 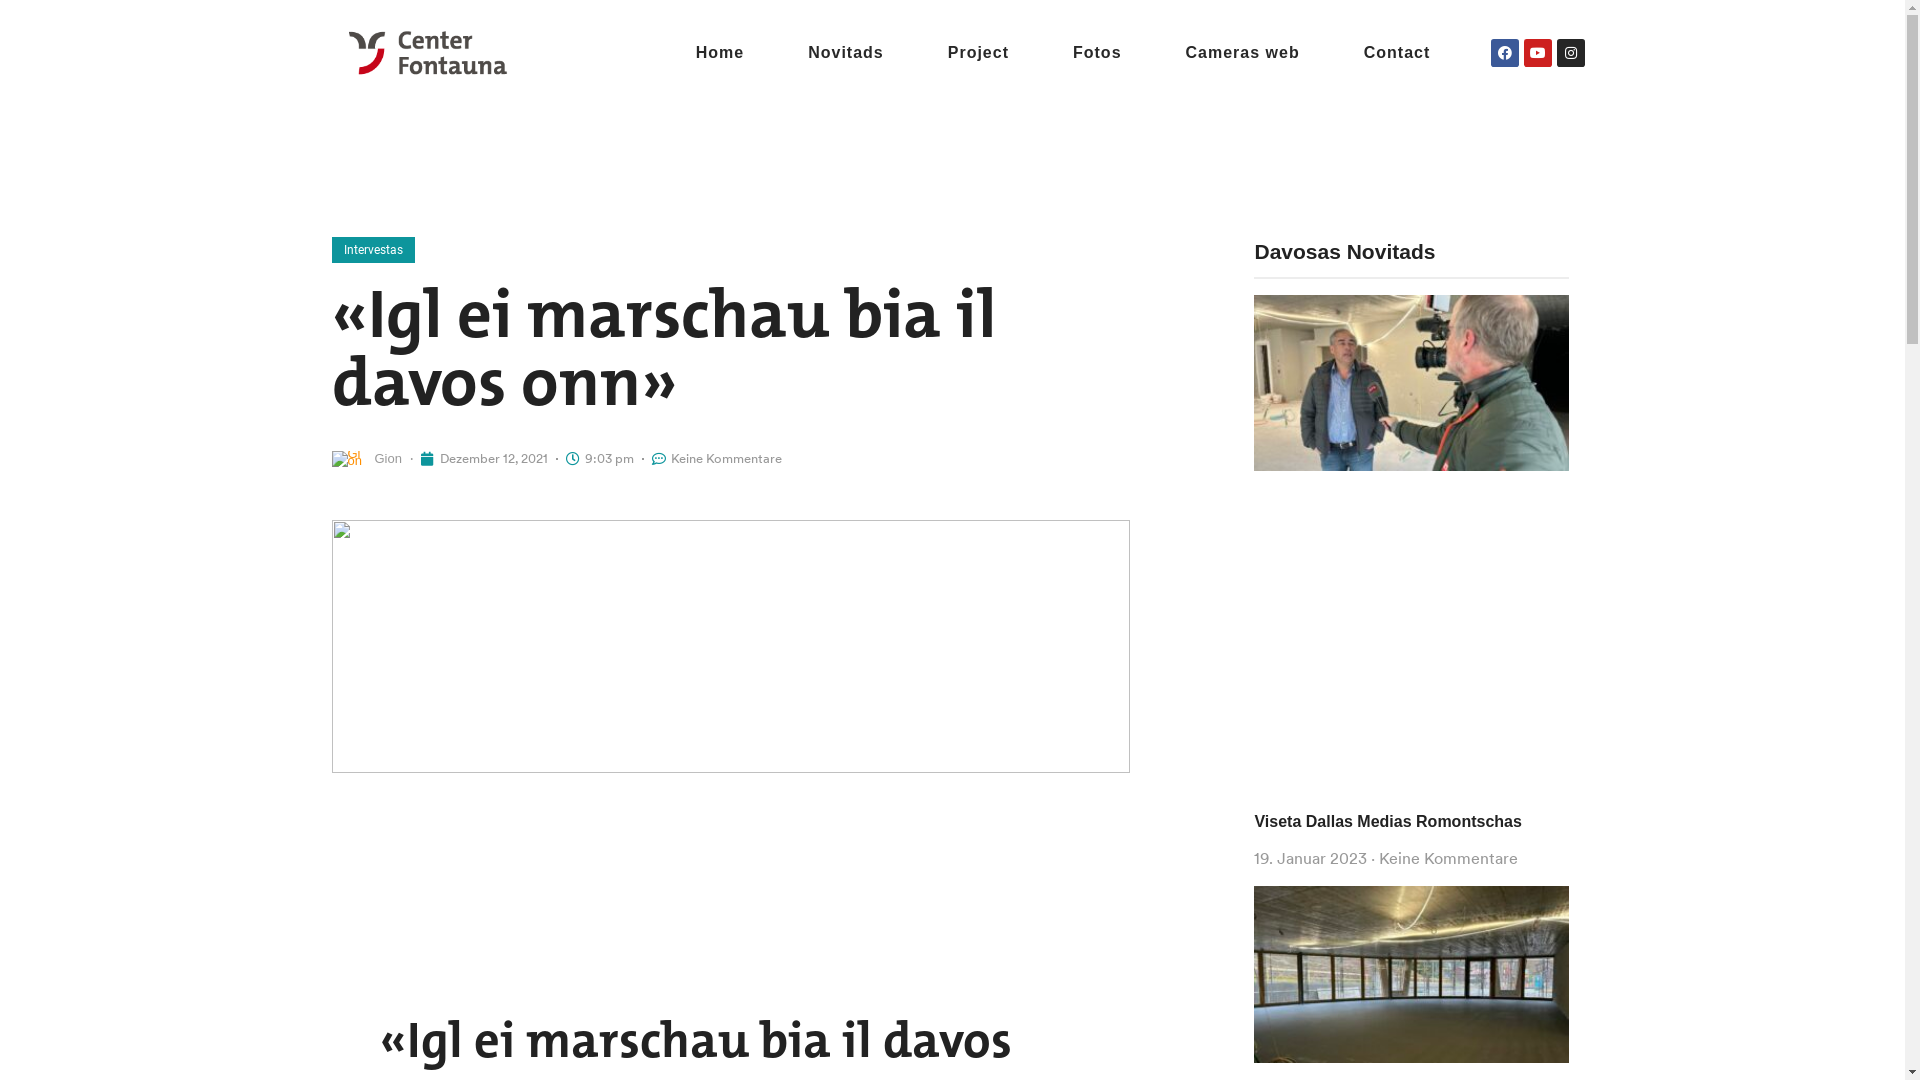 I want to click on Intervestas, so click(x=374, y=250).